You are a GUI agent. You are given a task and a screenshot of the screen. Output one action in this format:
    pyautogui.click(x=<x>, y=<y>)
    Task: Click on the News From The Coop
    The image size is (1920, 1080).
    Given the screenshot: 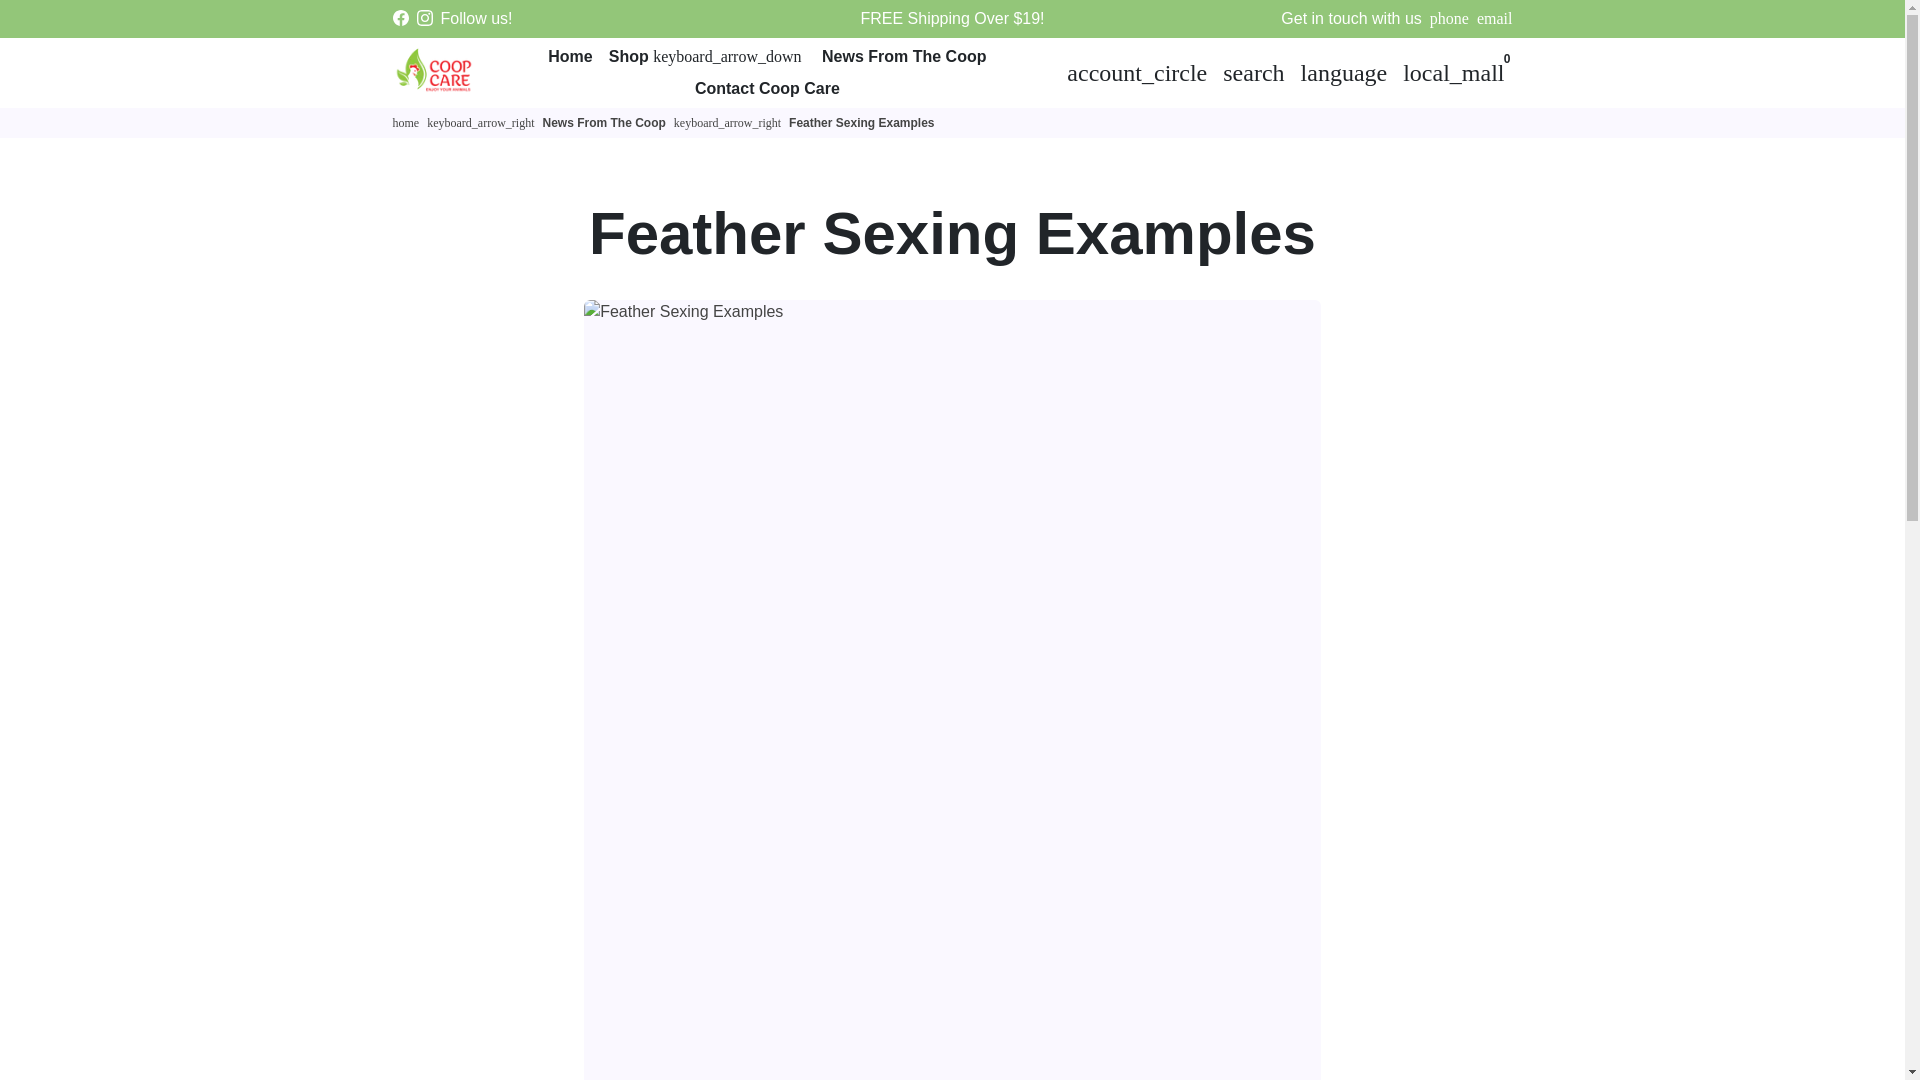 What is the action you would take?
    pyautogui.click(x=904, y=56)
    